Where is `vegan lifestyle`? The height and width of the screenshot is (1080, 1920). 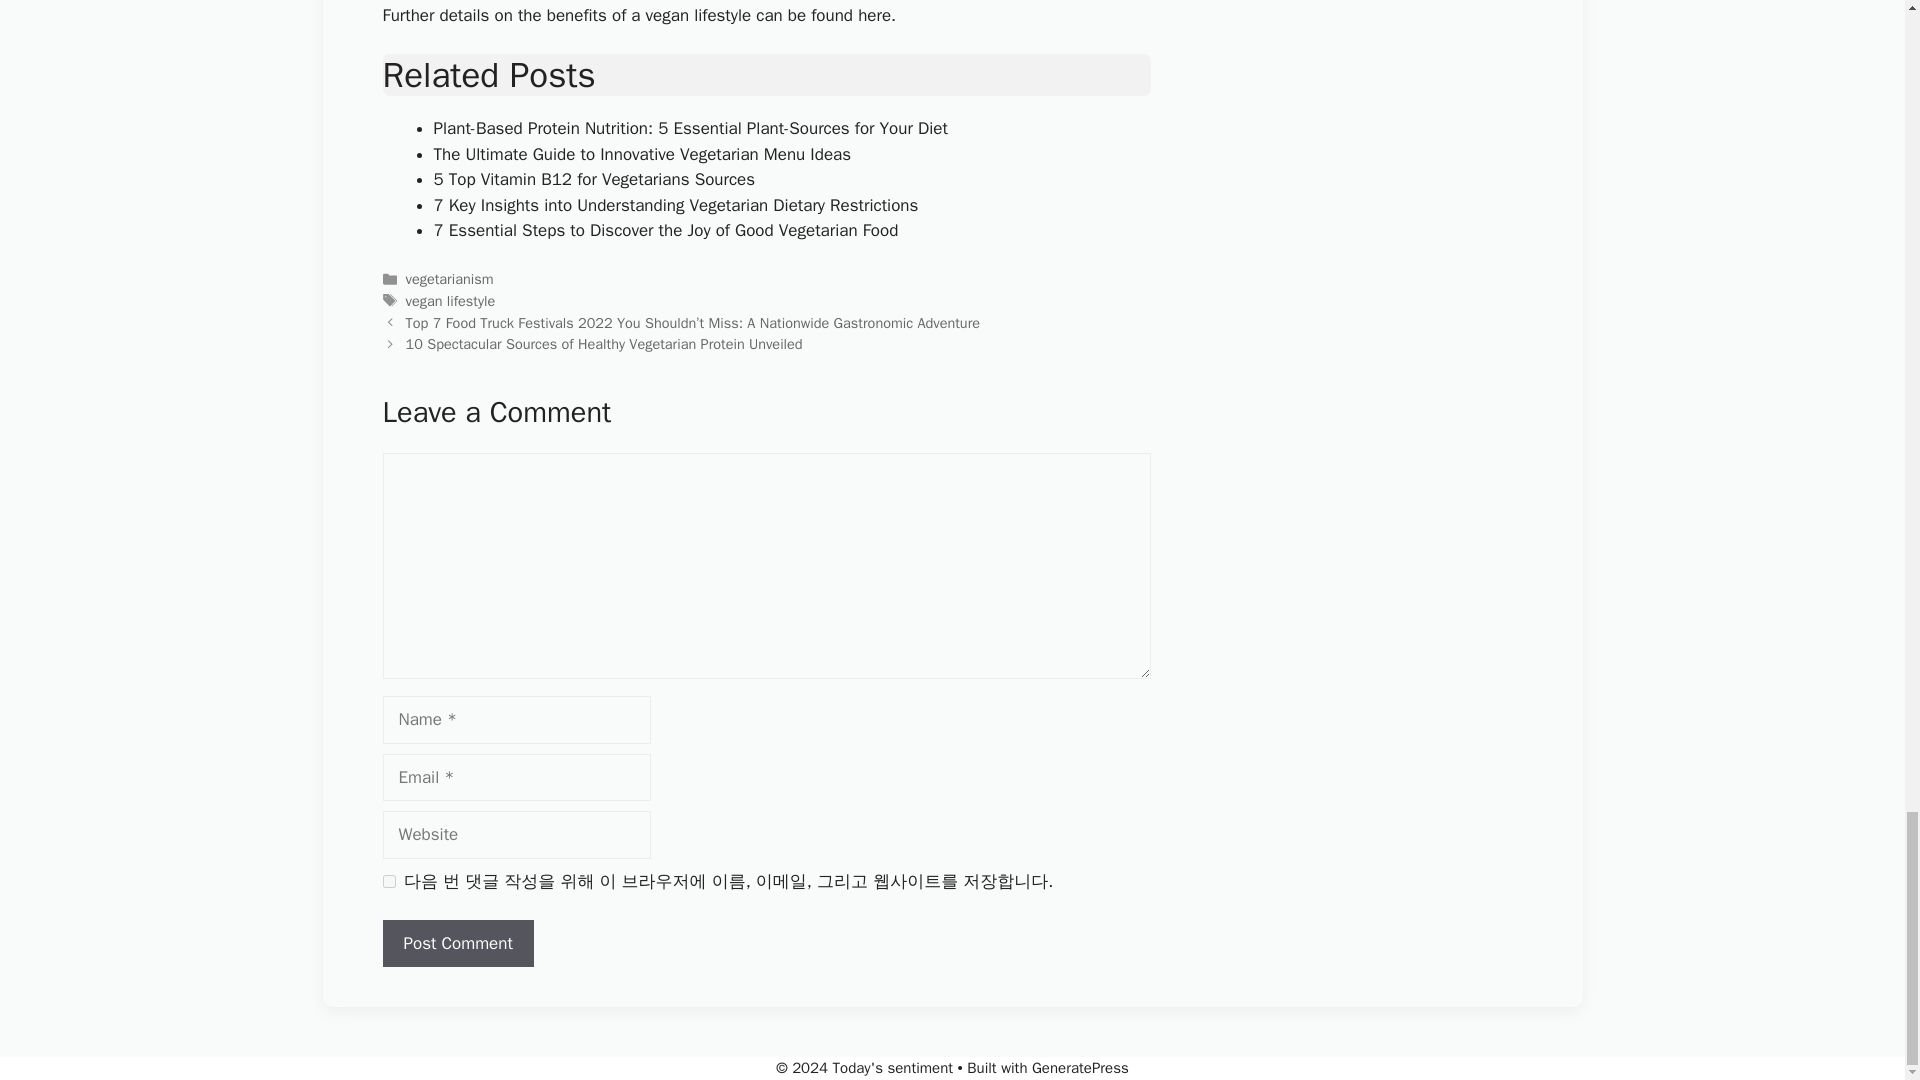 vegan lifestyle is located at coordinates (450, 300).